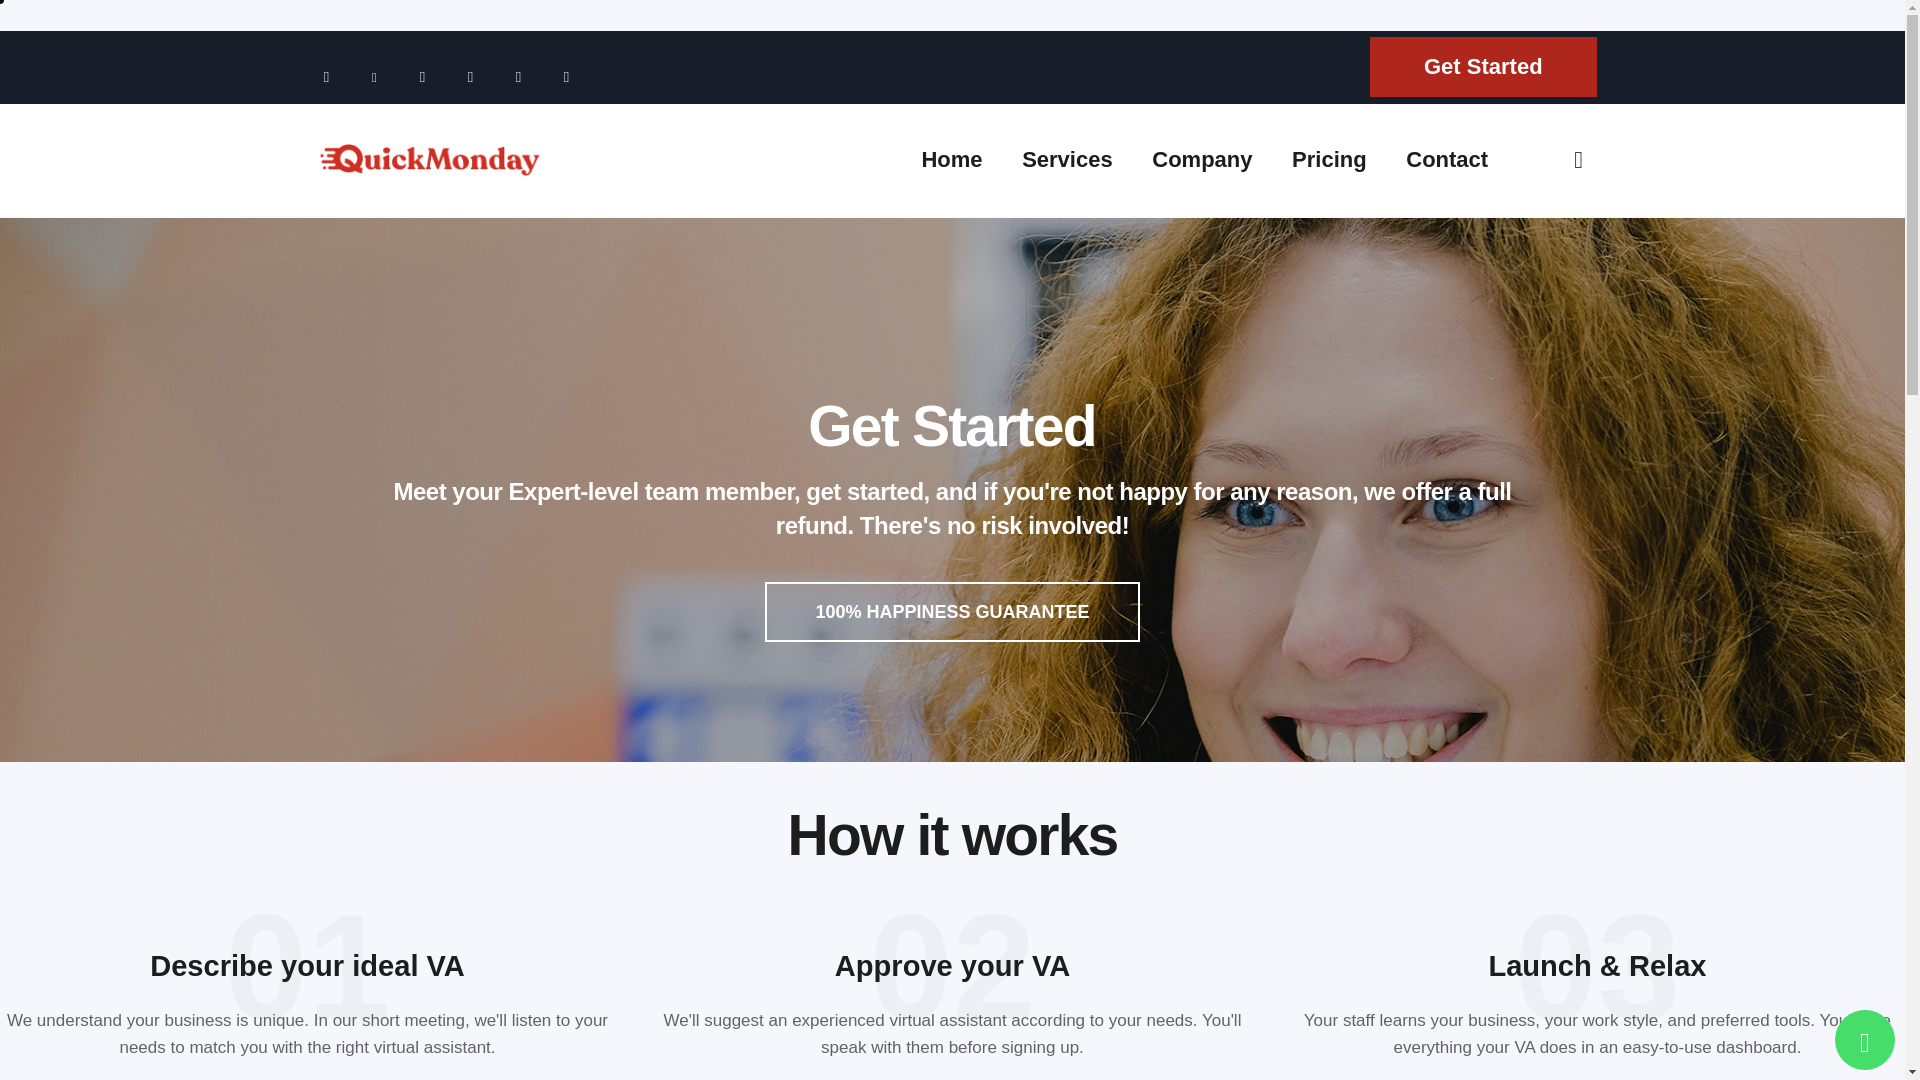 Image resolution: width=1920 pixels, height=1080 pixels. What do you see at coordinates (1328, 160) in the screenshot?
I see `Pricing` at bounding box center [1328, 160].